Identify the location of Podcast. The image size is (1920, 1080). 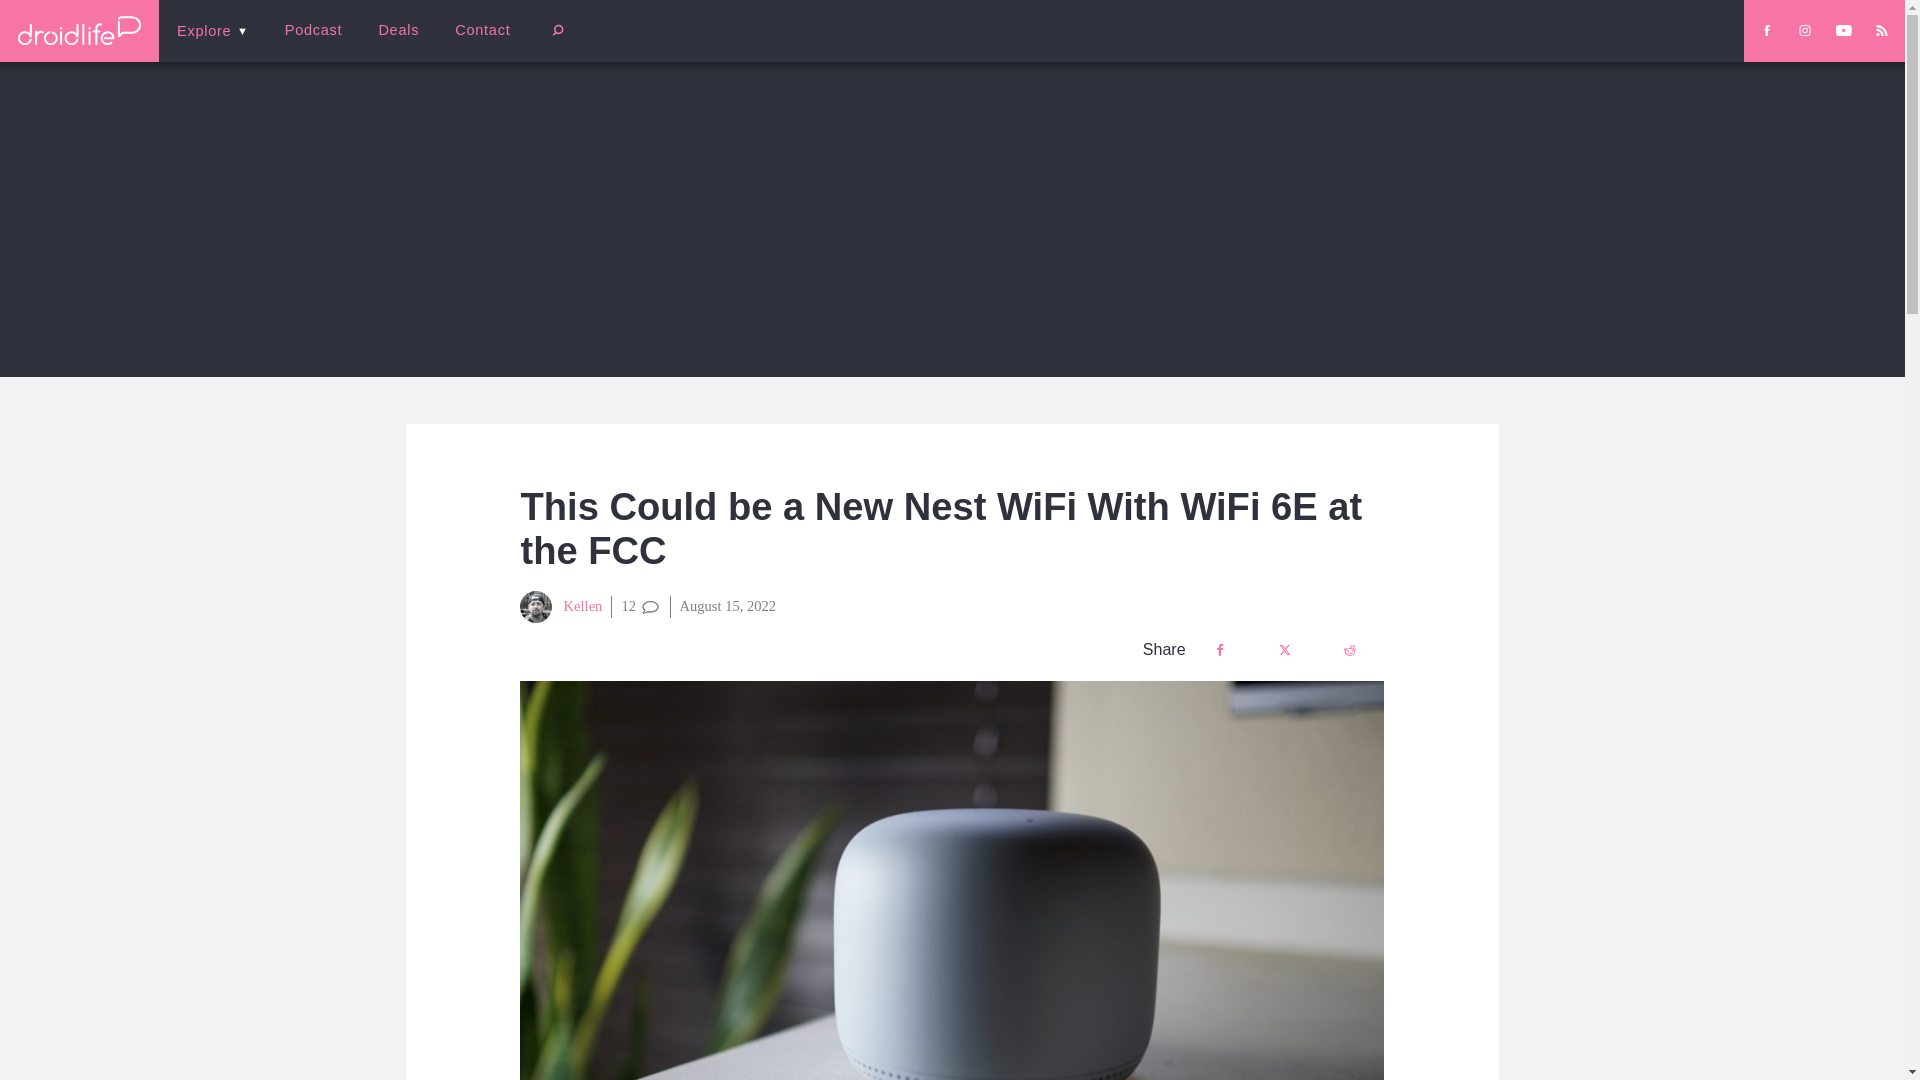
(313, 30).